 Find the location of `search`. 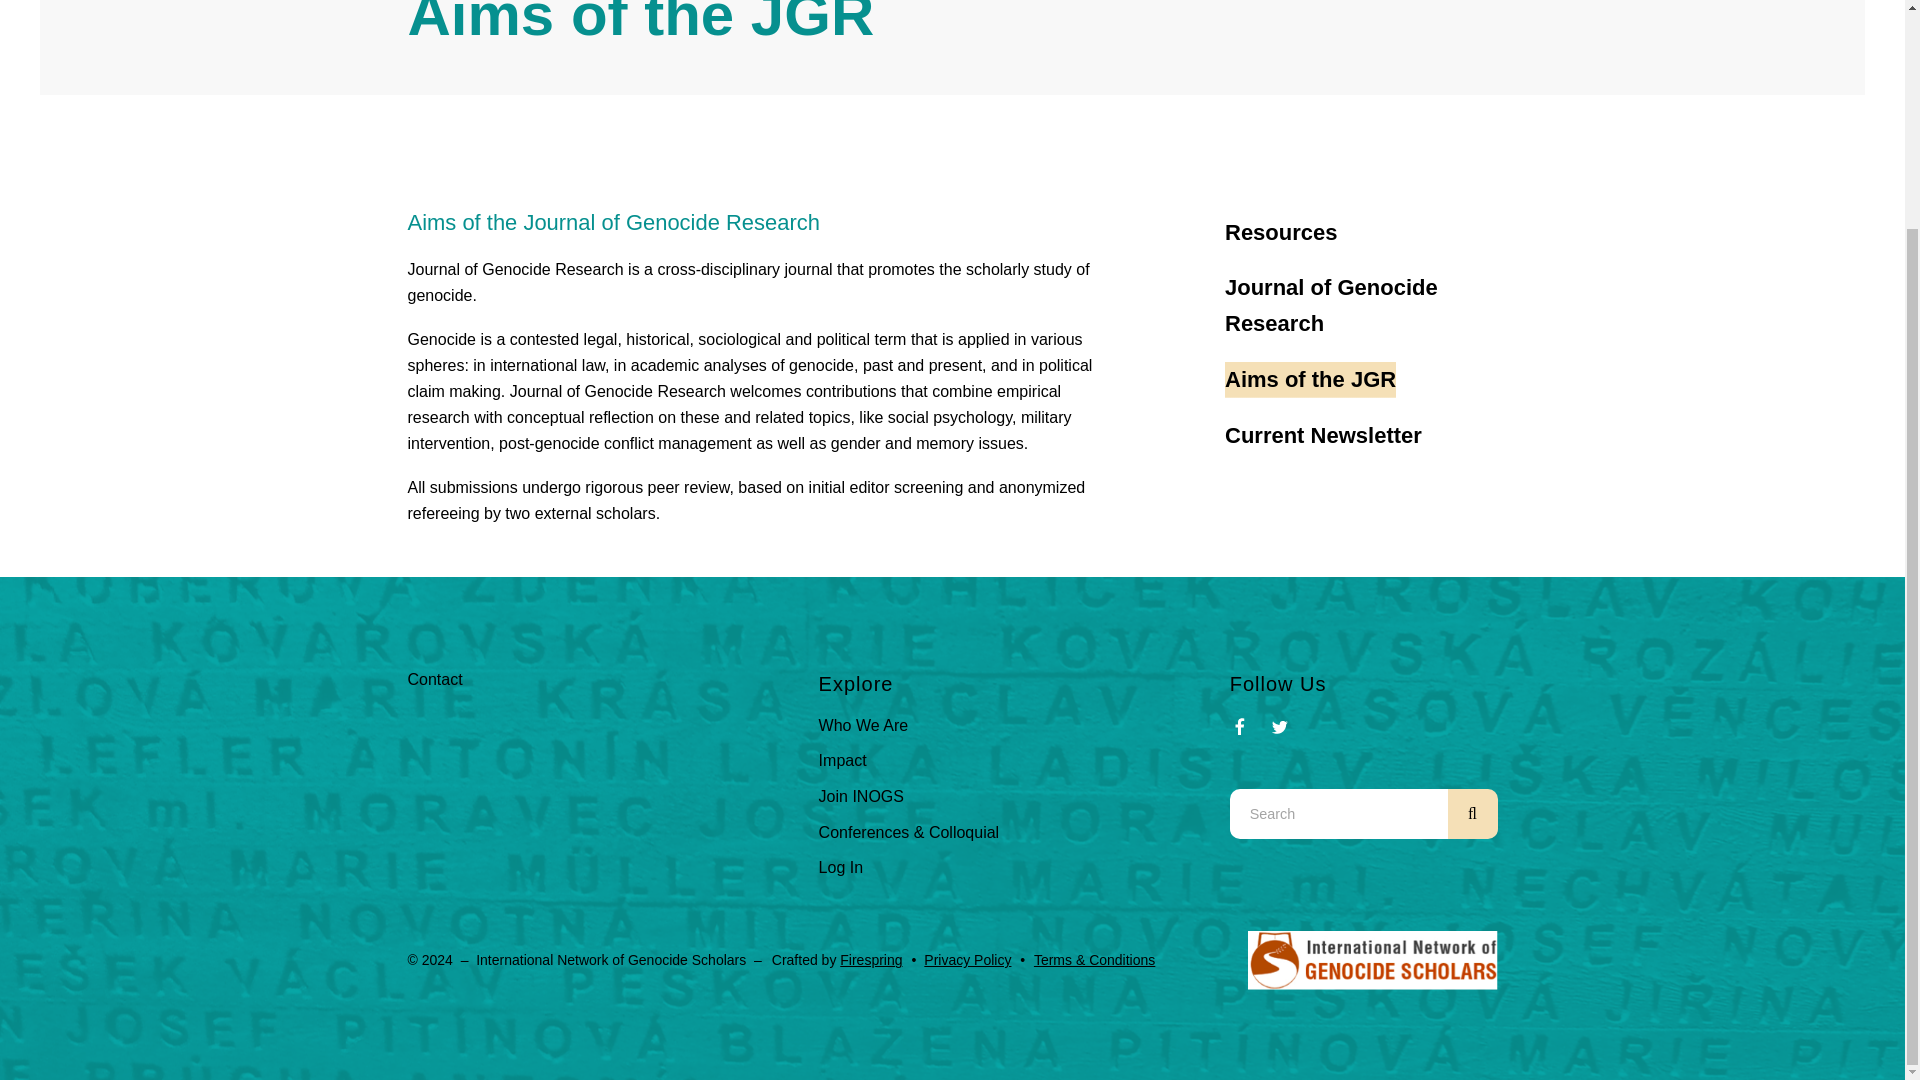

search is located at coordinates (1472, 814).